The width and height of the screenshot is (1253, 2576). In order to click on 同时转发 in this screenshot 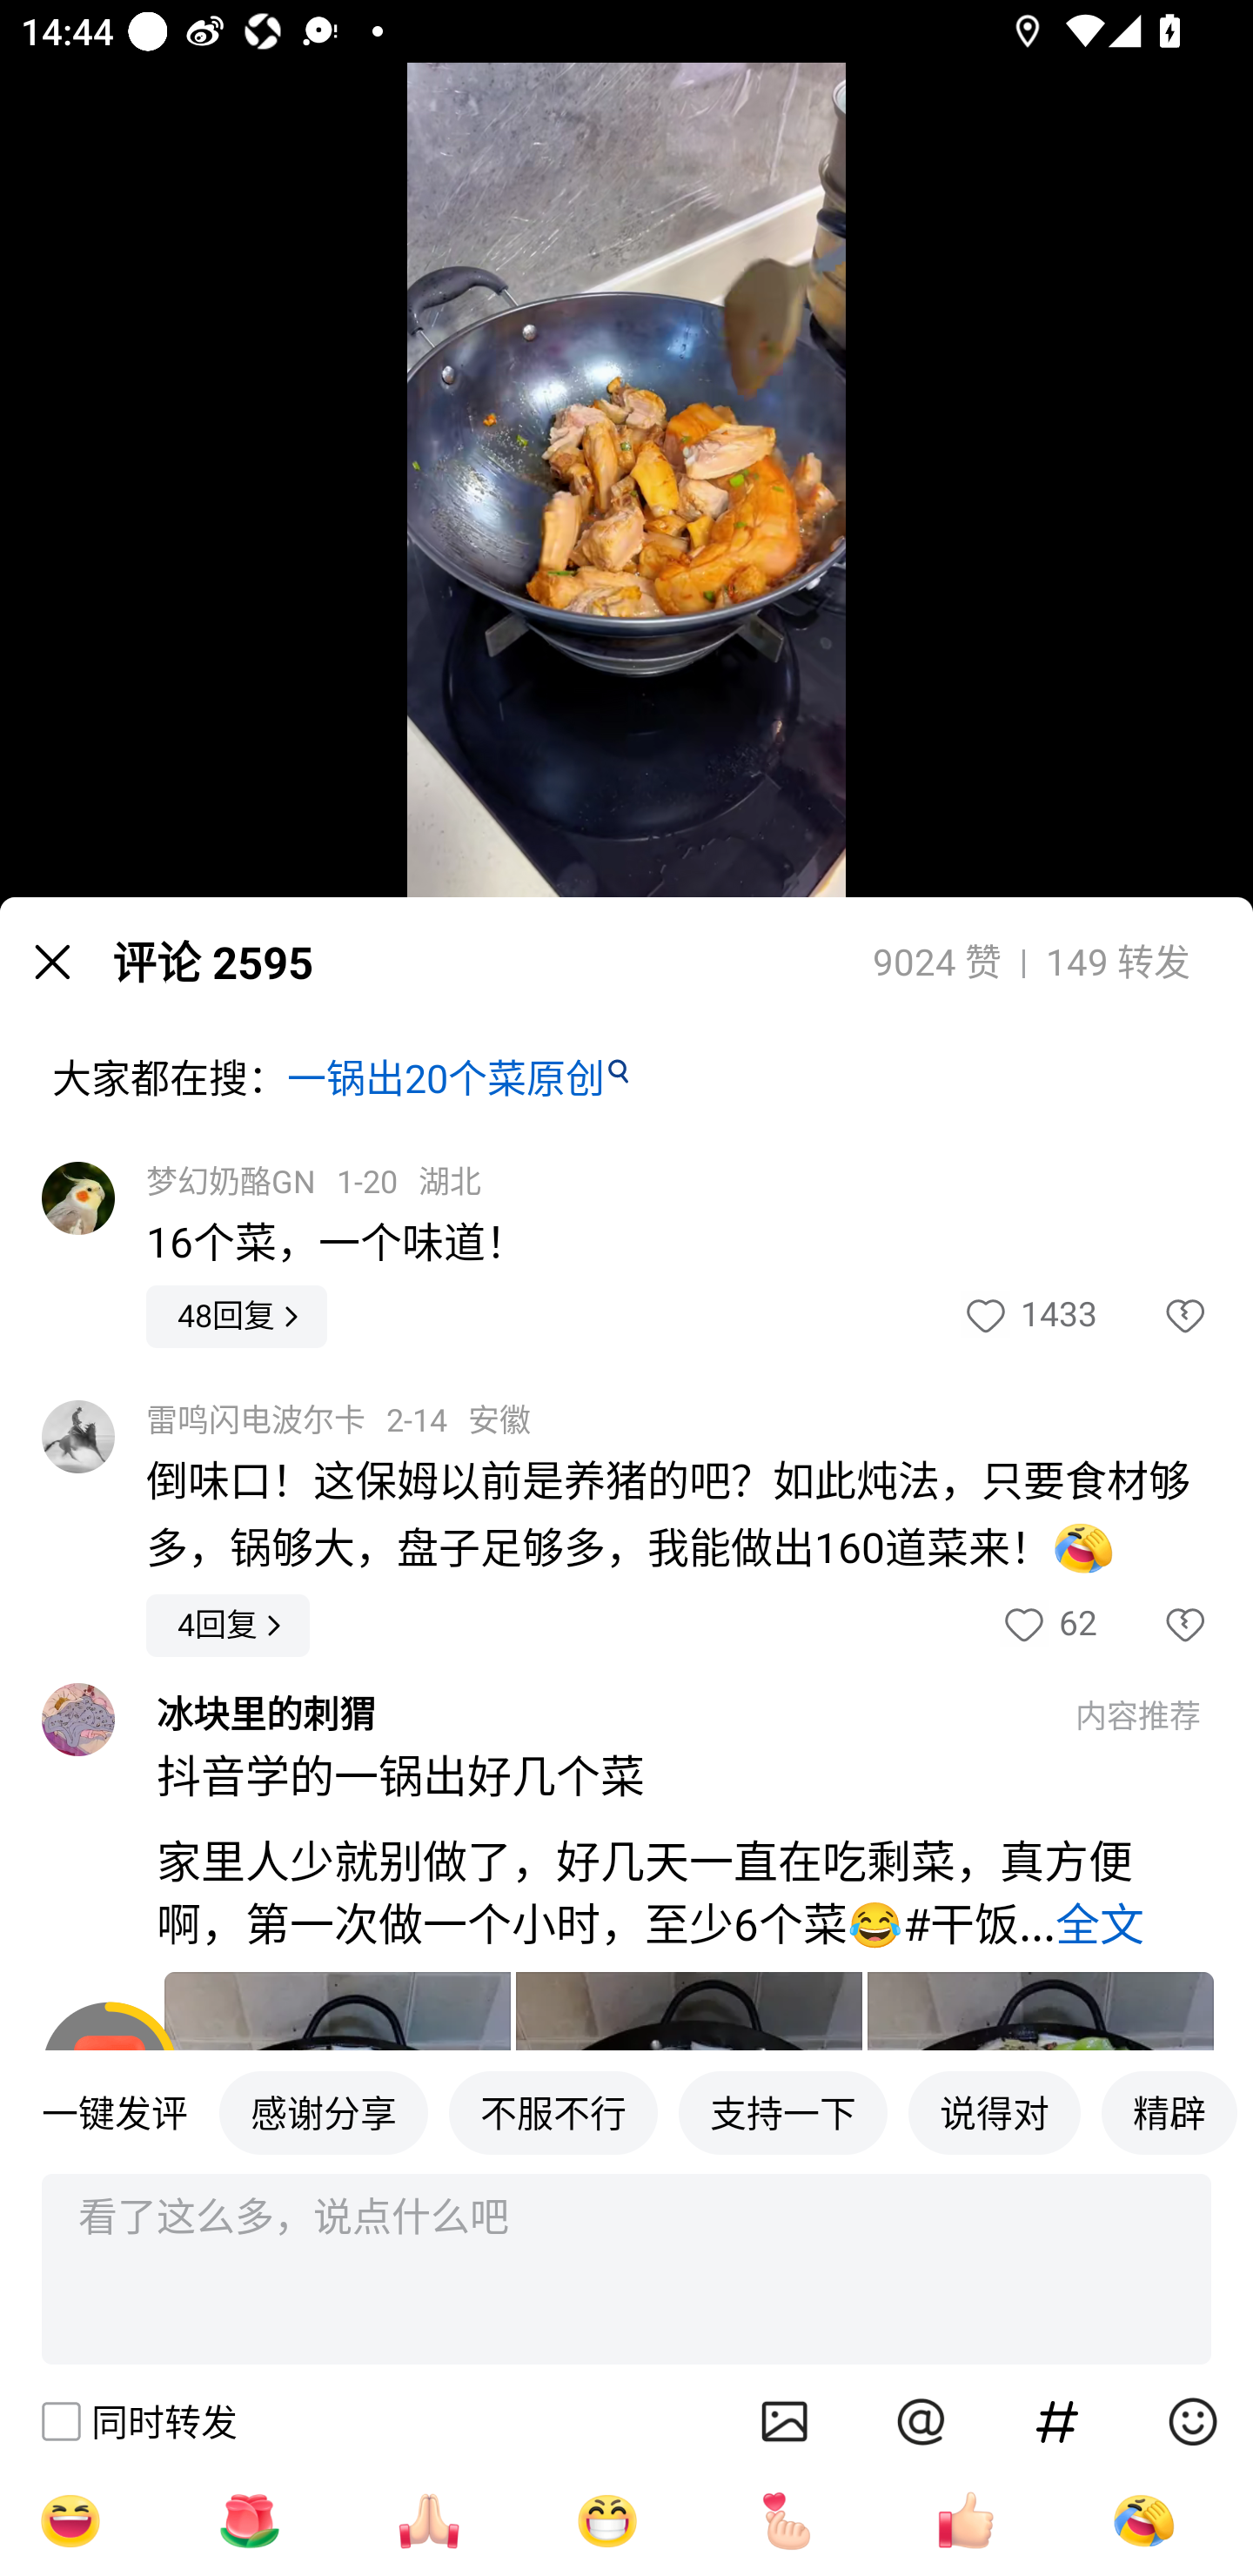, I will do `click(137, 2421)`.